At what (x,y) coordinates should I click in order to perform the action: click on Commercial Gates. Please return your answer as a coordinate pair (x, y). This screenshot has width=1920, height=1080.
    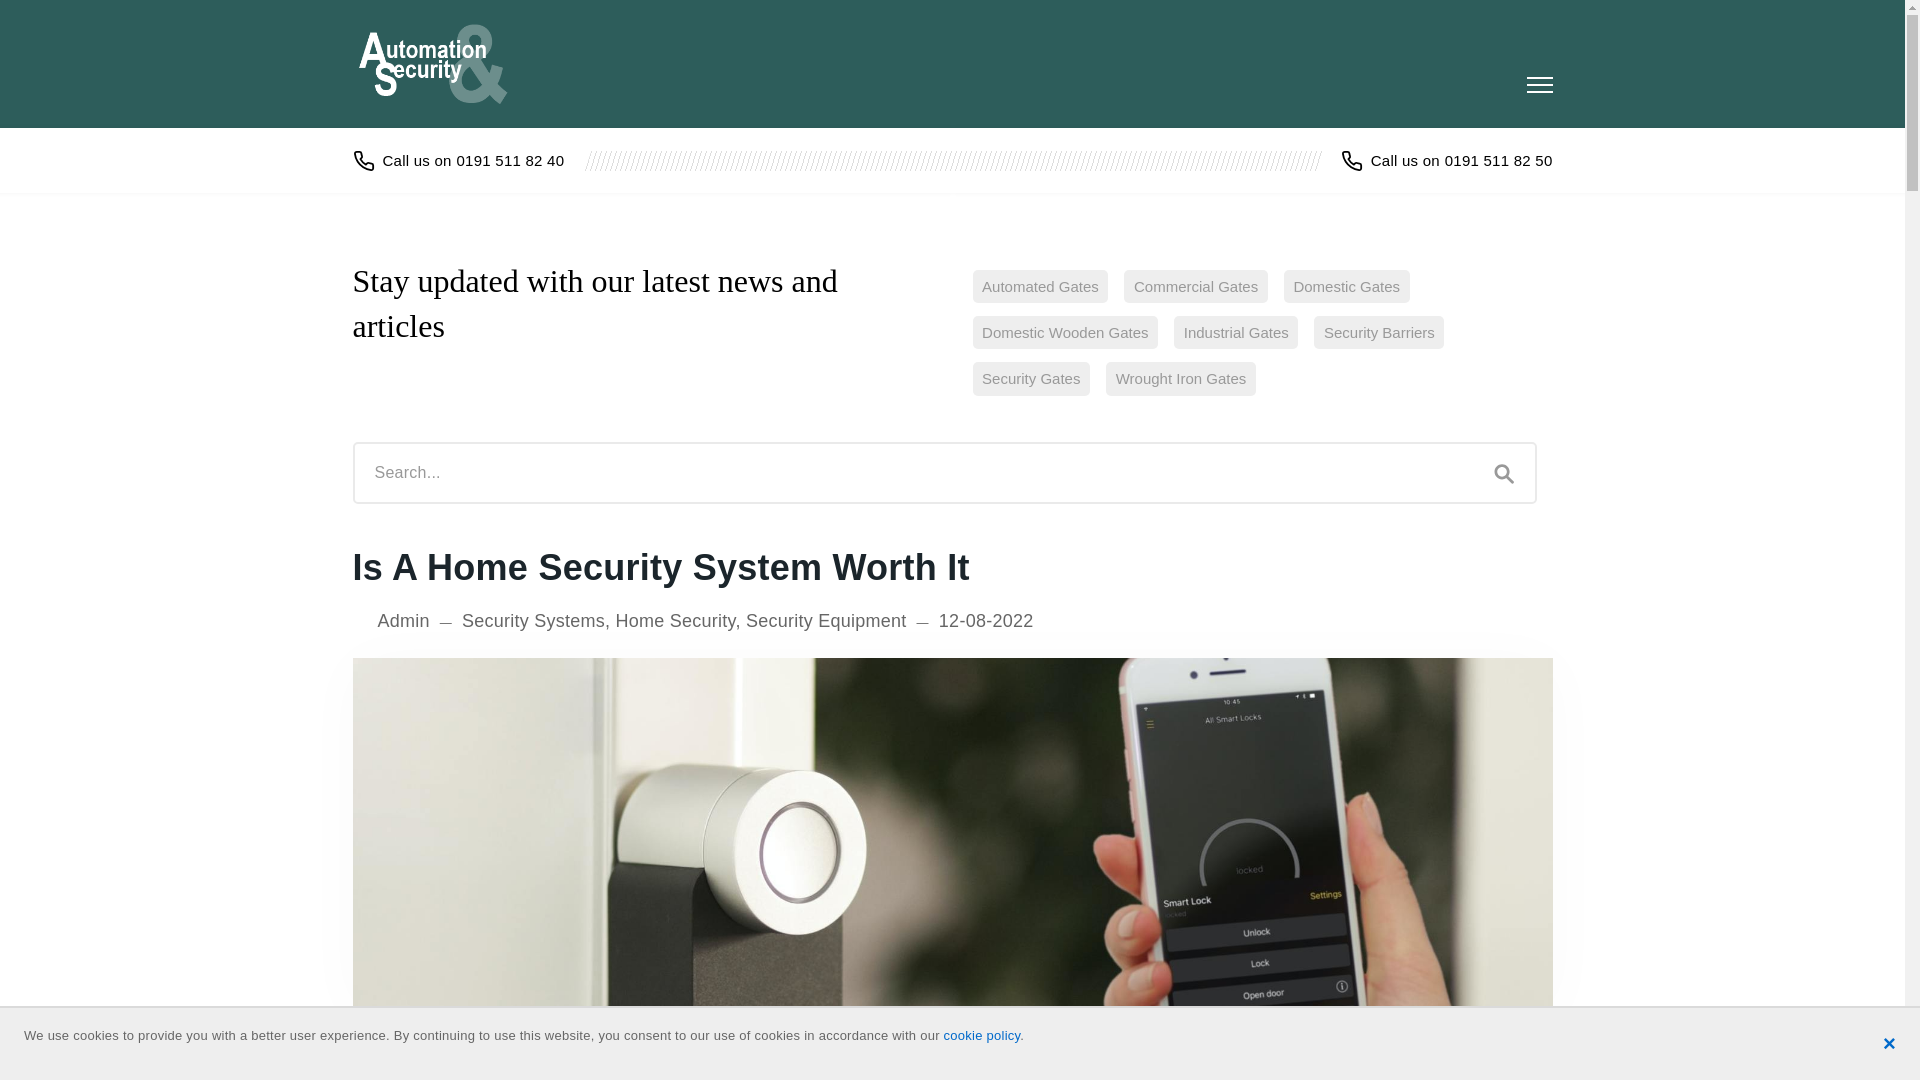
    Looking at the image, I should click on (1195, 286).